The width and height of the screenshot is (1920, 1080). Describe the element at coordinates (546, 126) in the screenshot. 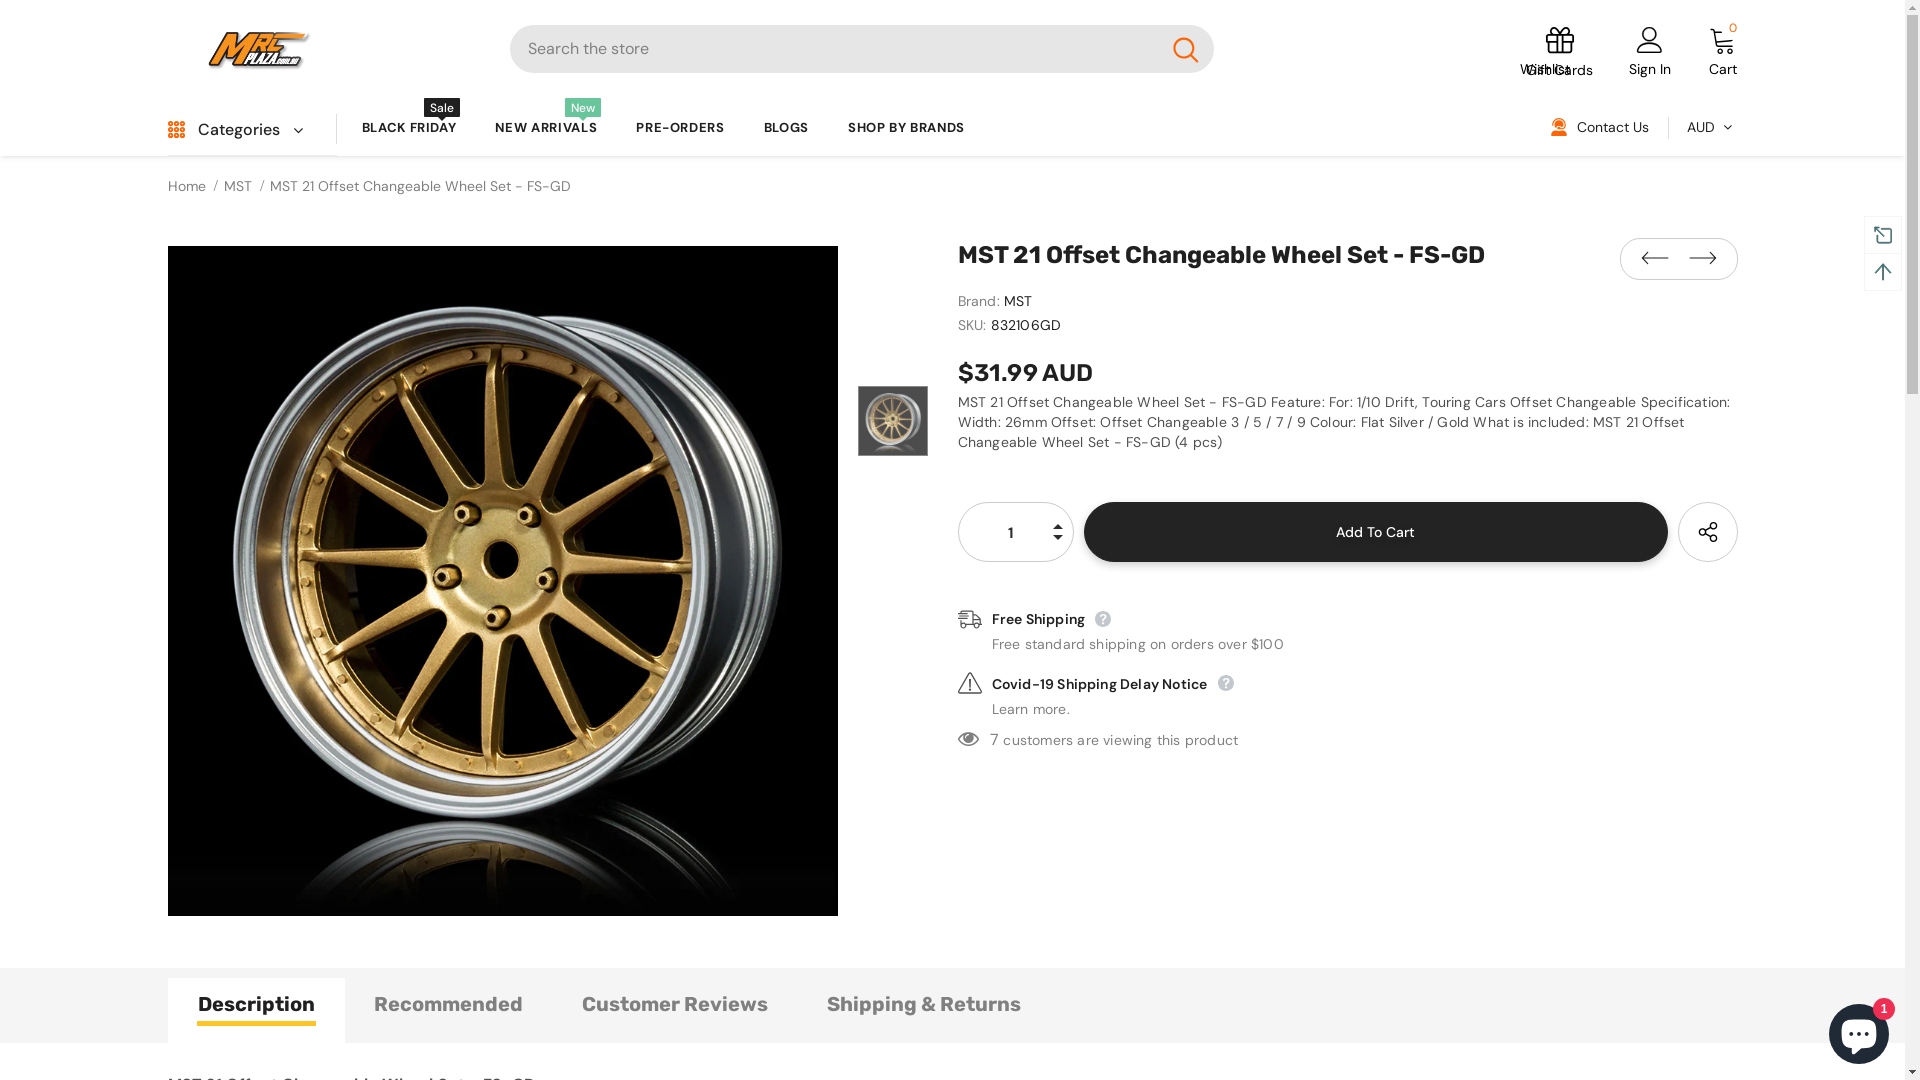

I see `NEW ARRIVALS
New` at that location.